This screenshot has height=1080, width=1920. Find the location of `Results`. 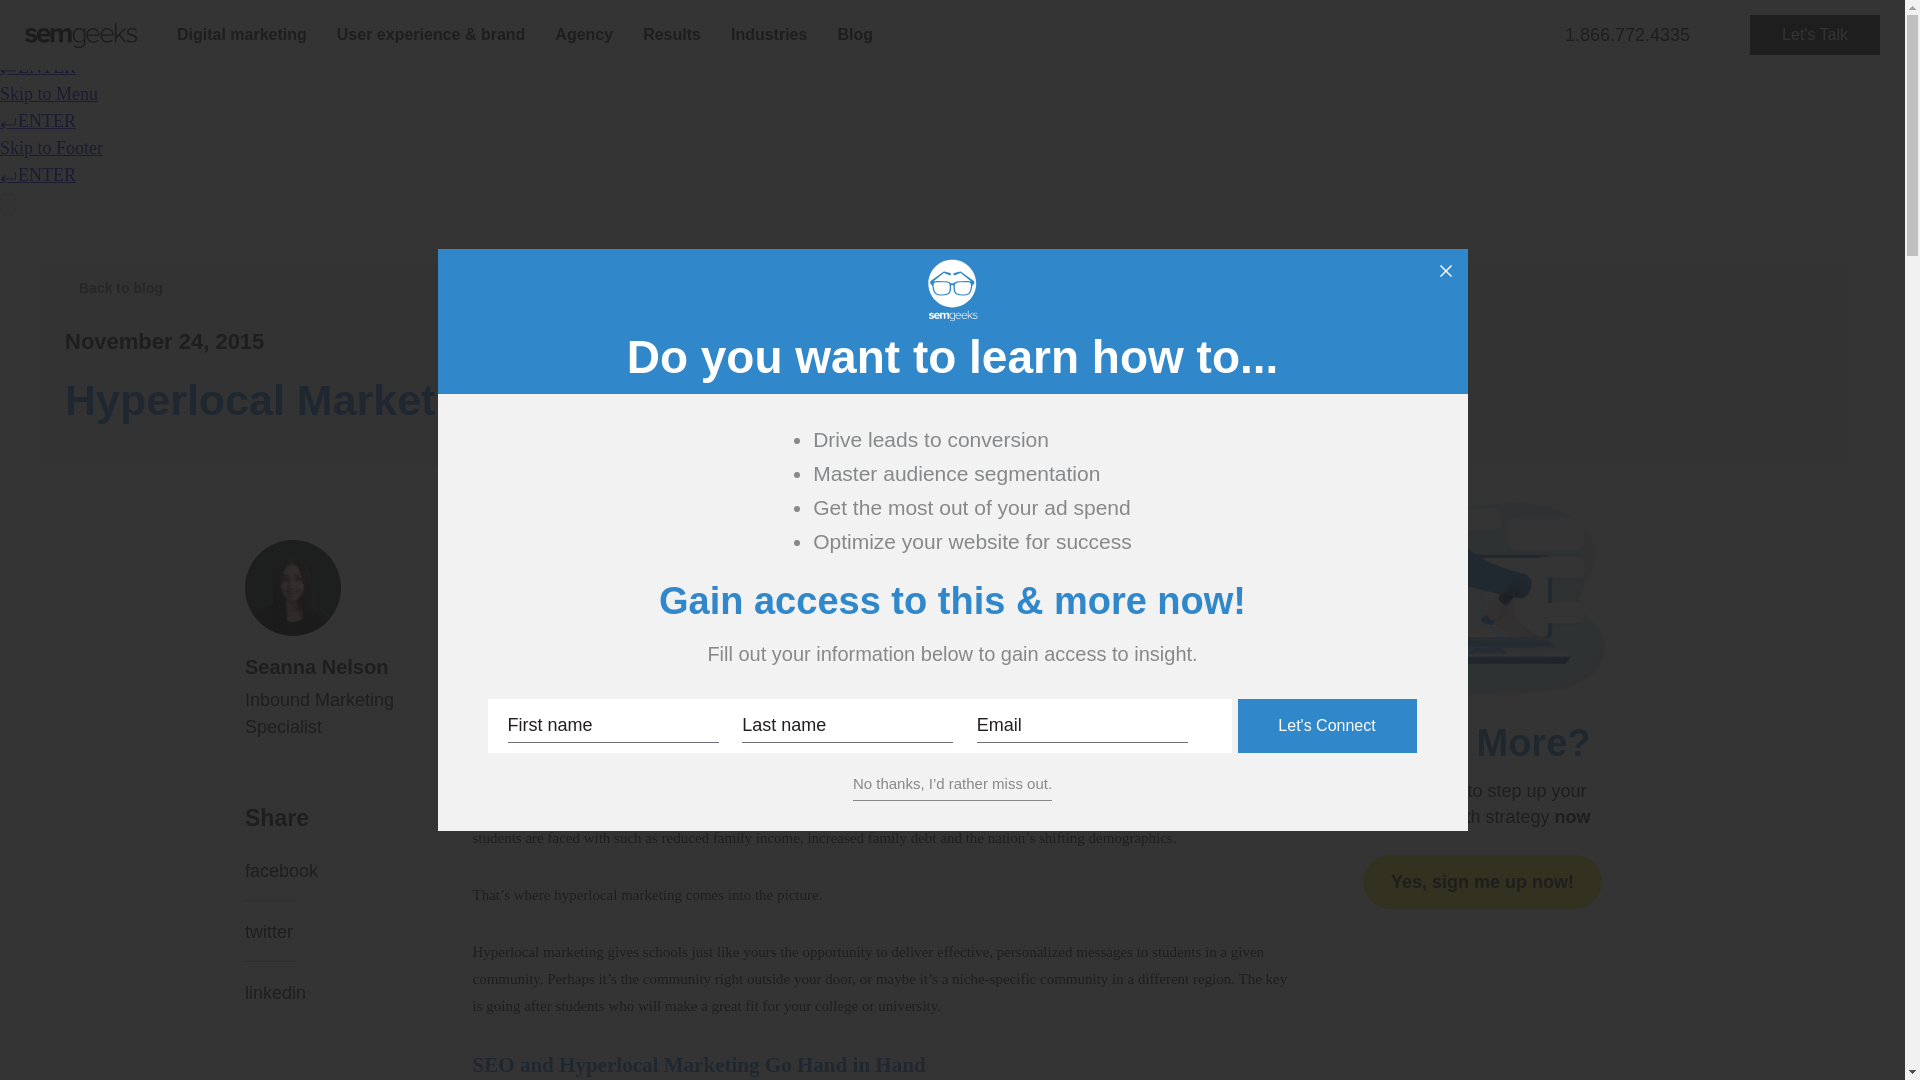

Results is located at coordinates (672, 34).